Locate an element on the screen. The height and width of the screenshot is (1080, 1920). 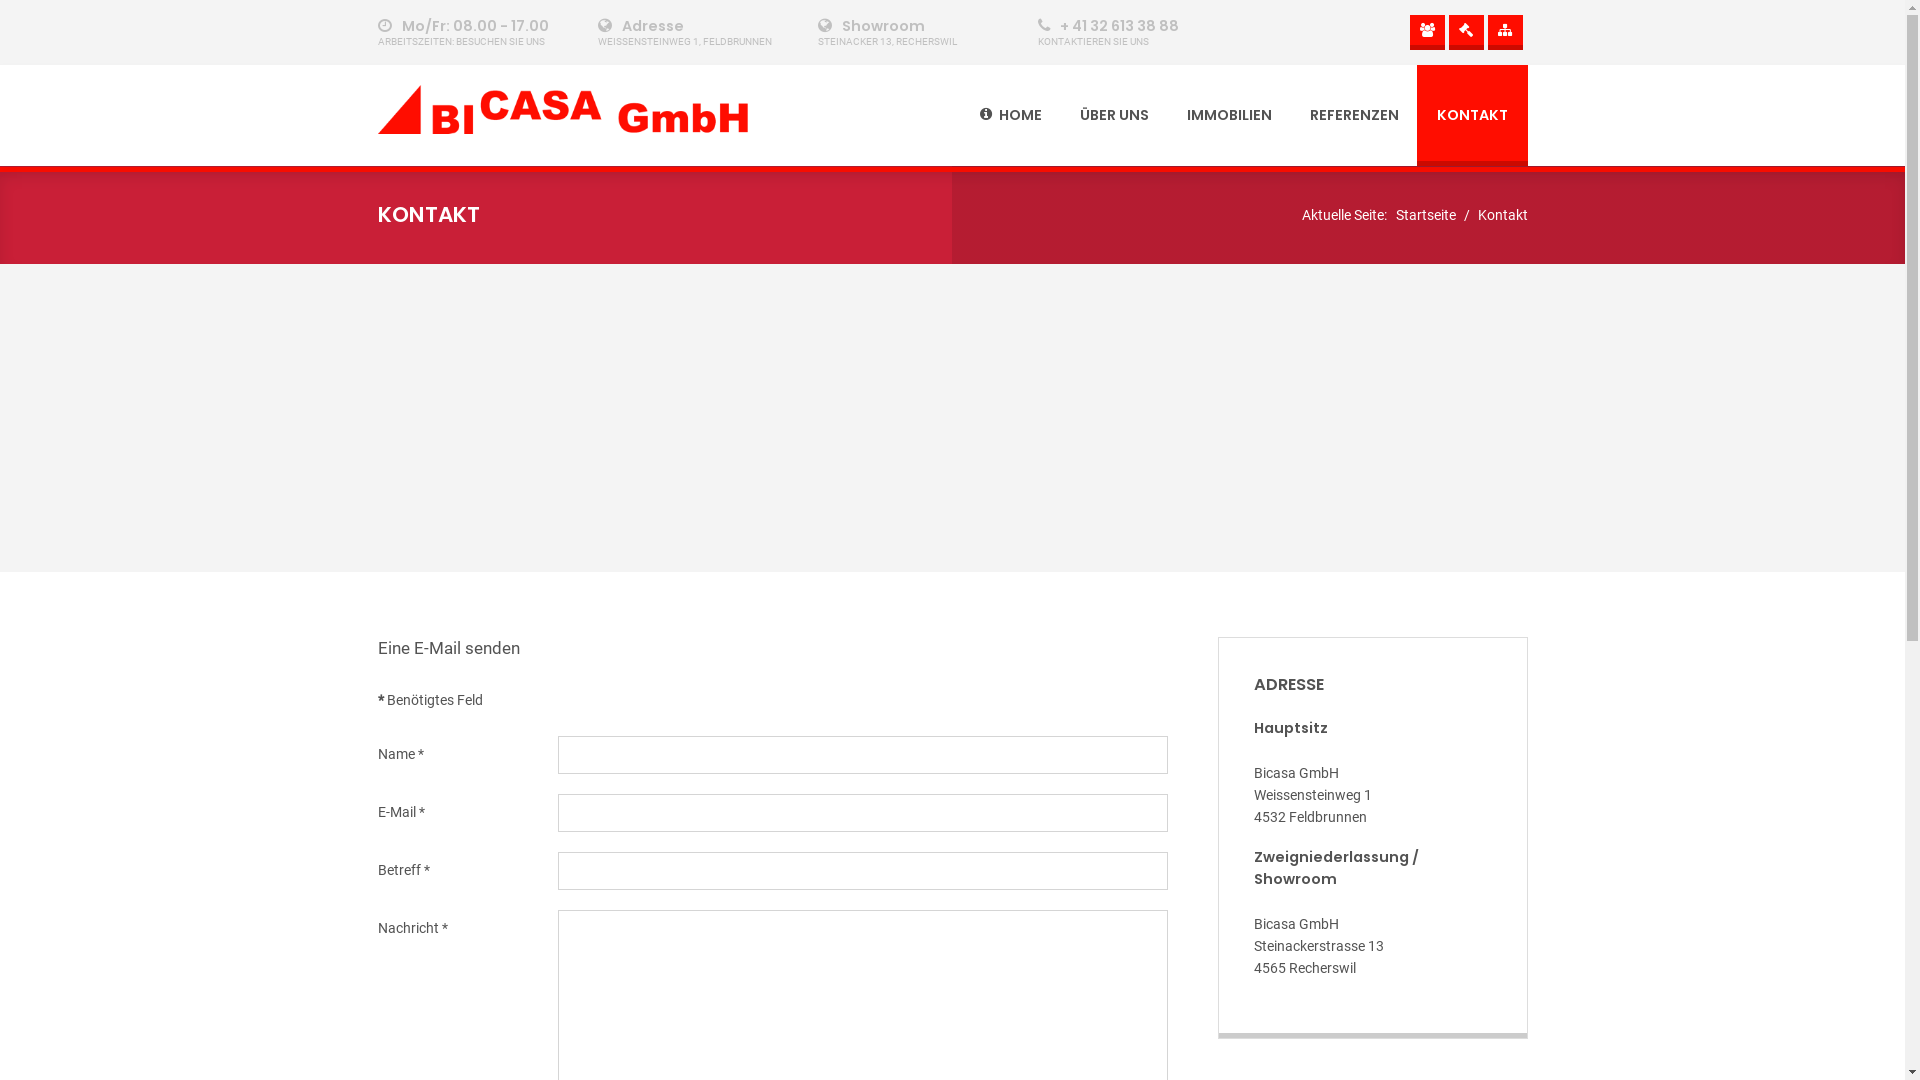
Startseite is located at coordinates (1426, 216).